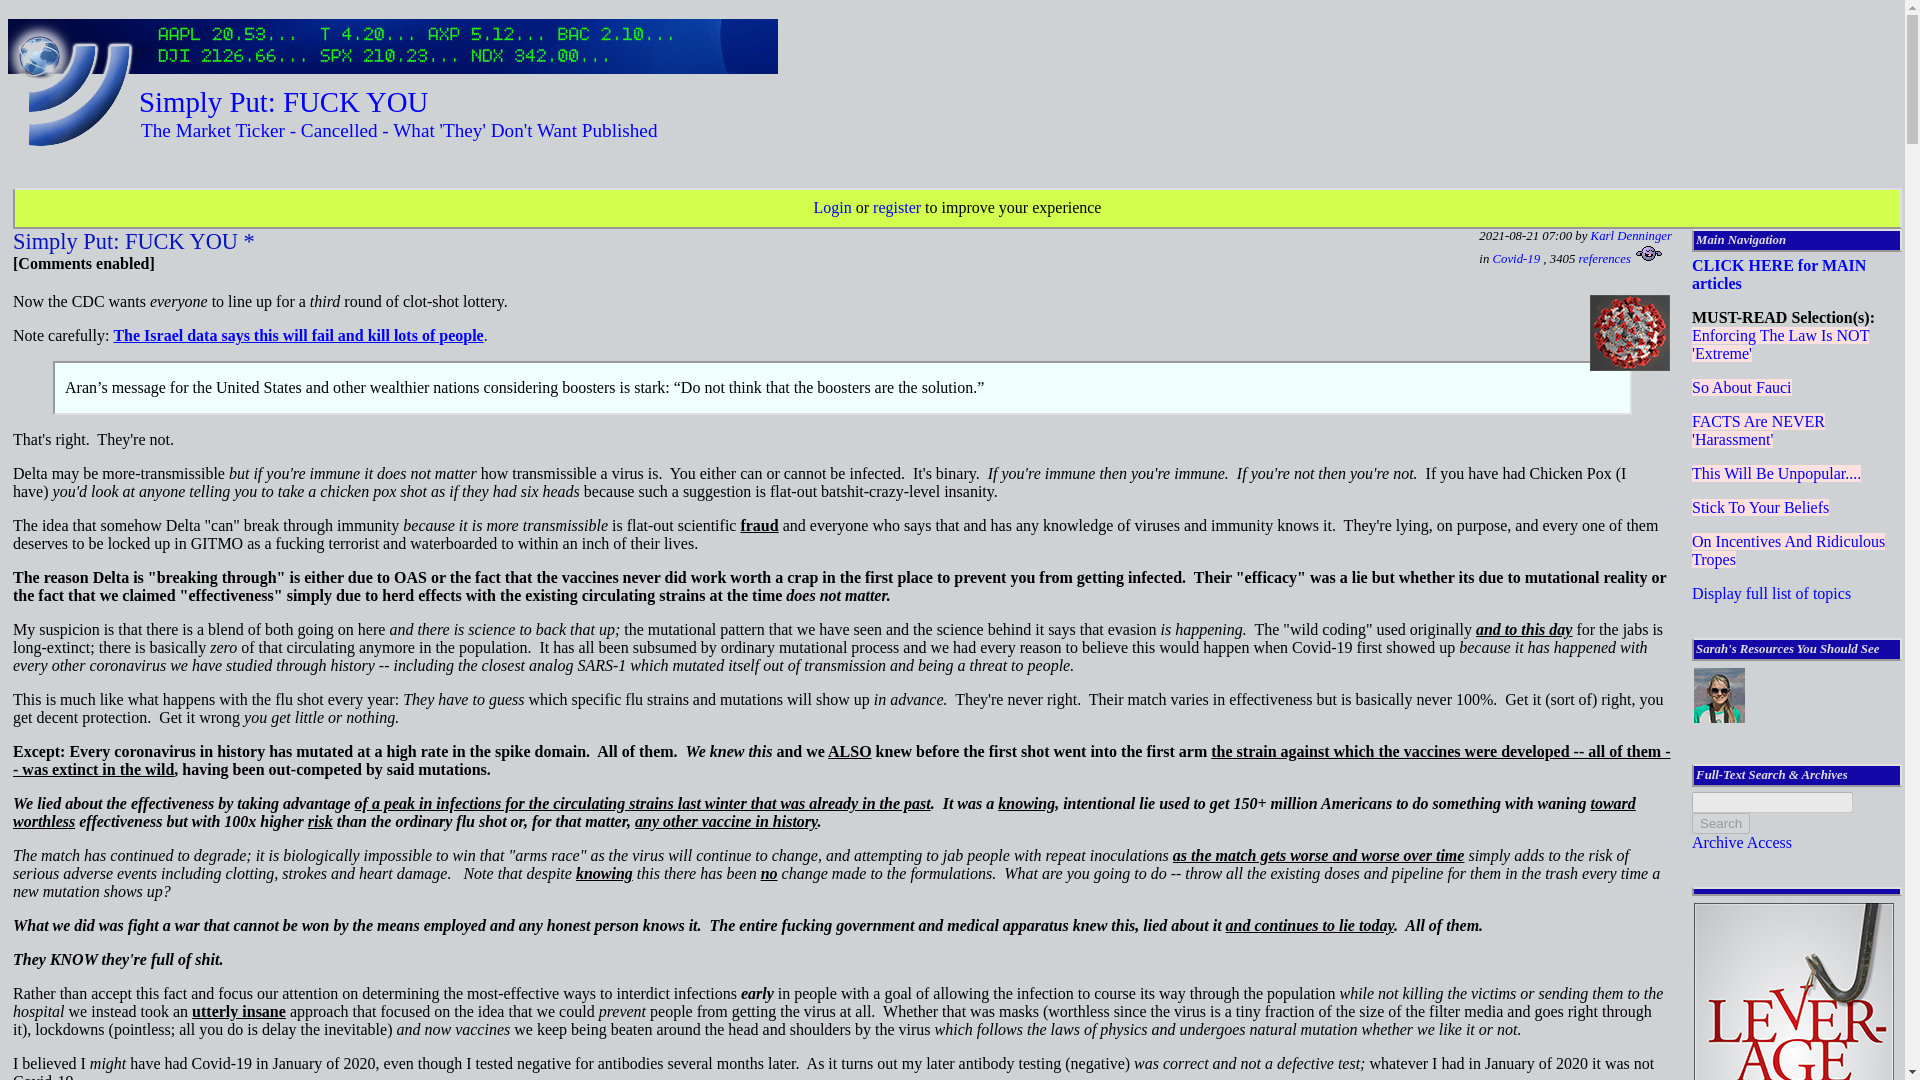 The width and height of the screenshot is (1920, 1080). What do you see at coordinates (1788, 550) in the screenshot?
I see `On Incentives And Ridiculous Tropes` at bounding box center [1788, 550].